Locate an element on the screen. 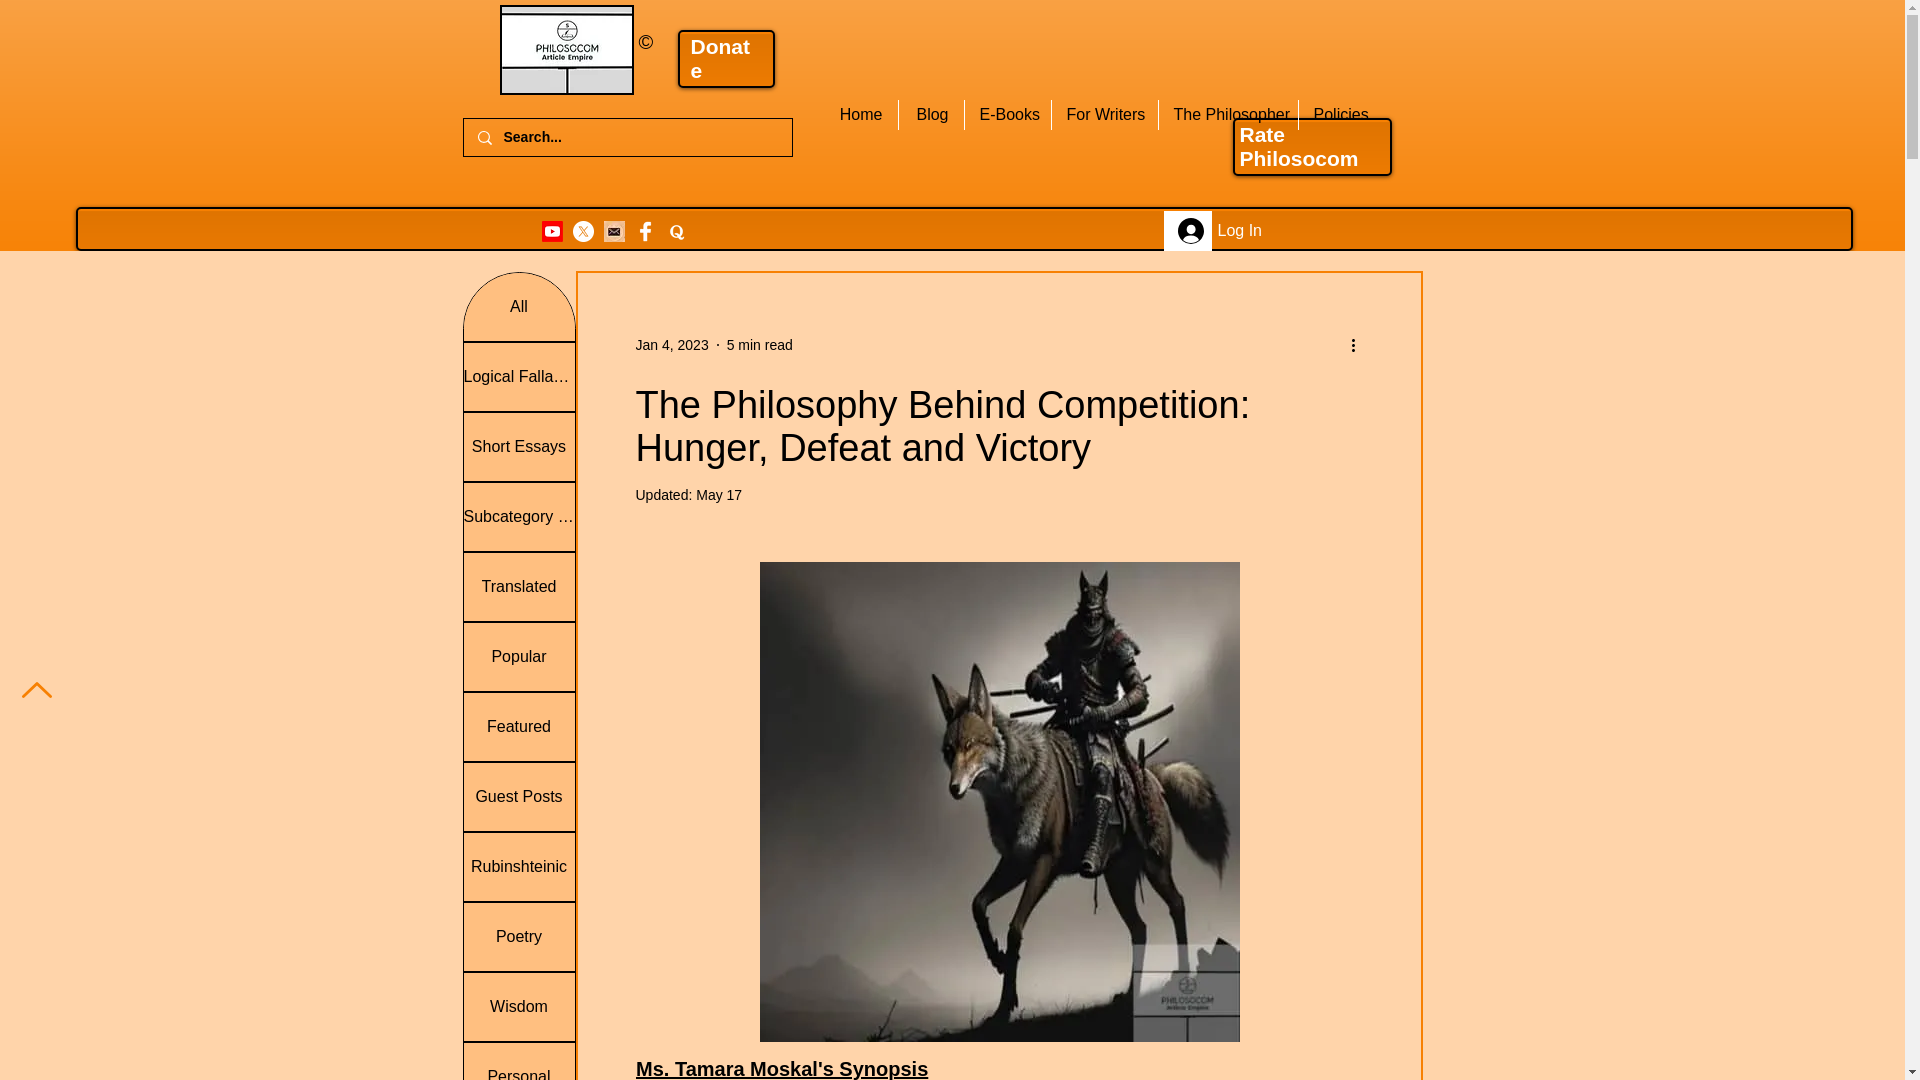 The width and height of the screenshot is (1920, 1080). Guest Posts is located at coordinates (519, 796).